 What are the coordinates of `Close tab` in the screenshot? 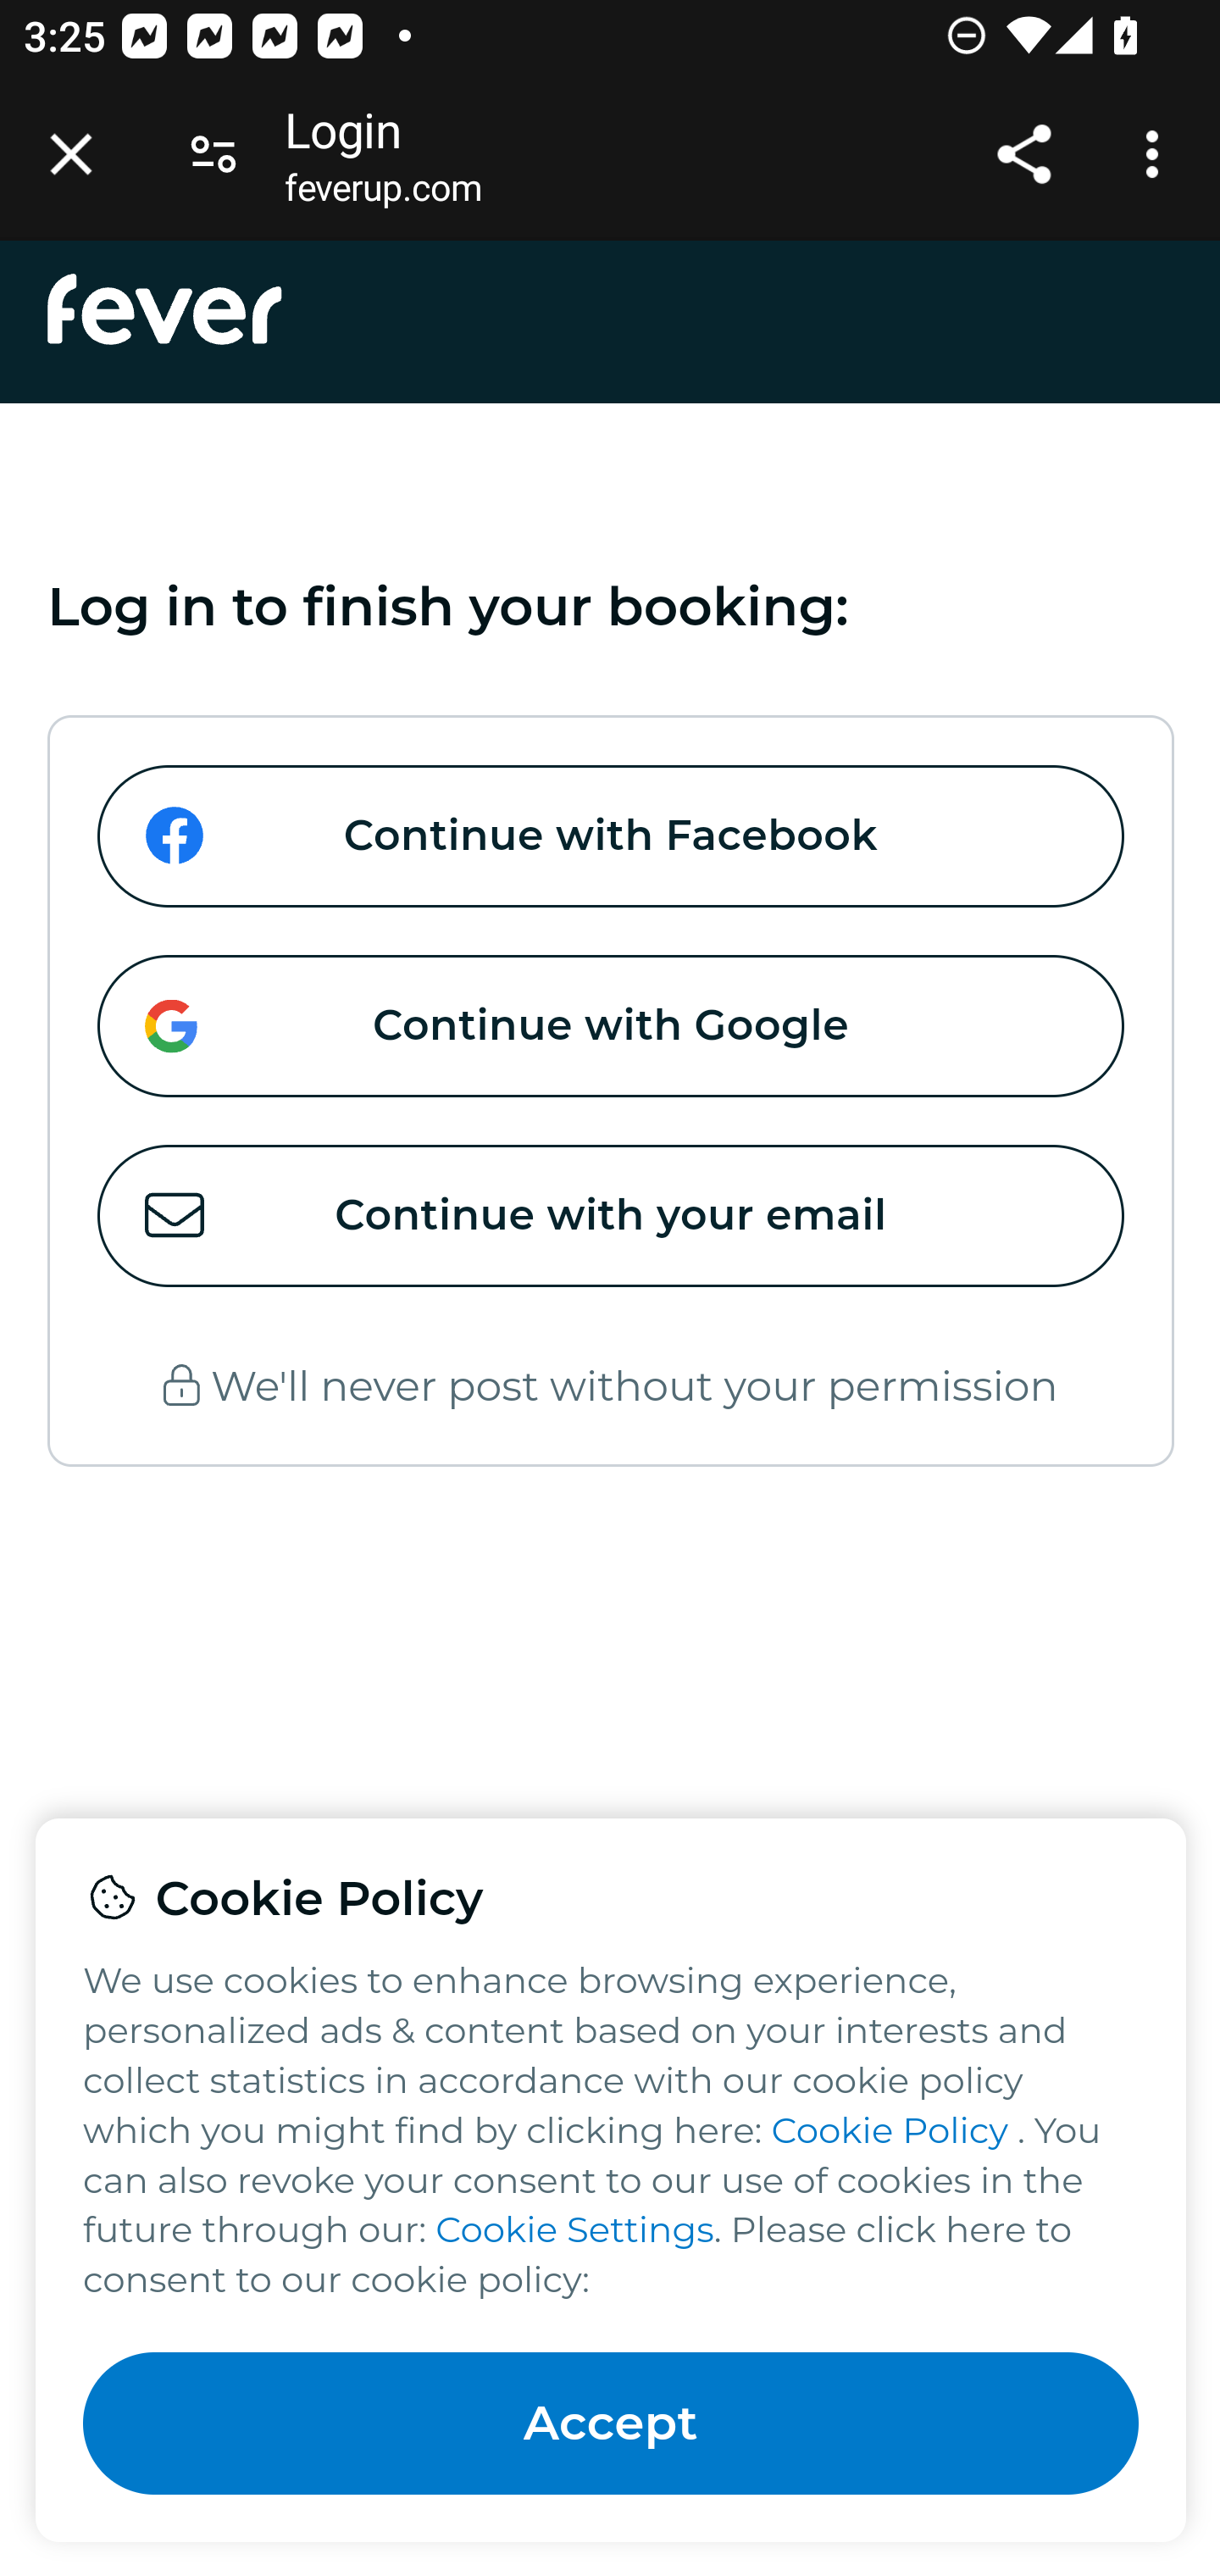 It's located at (71, 154).